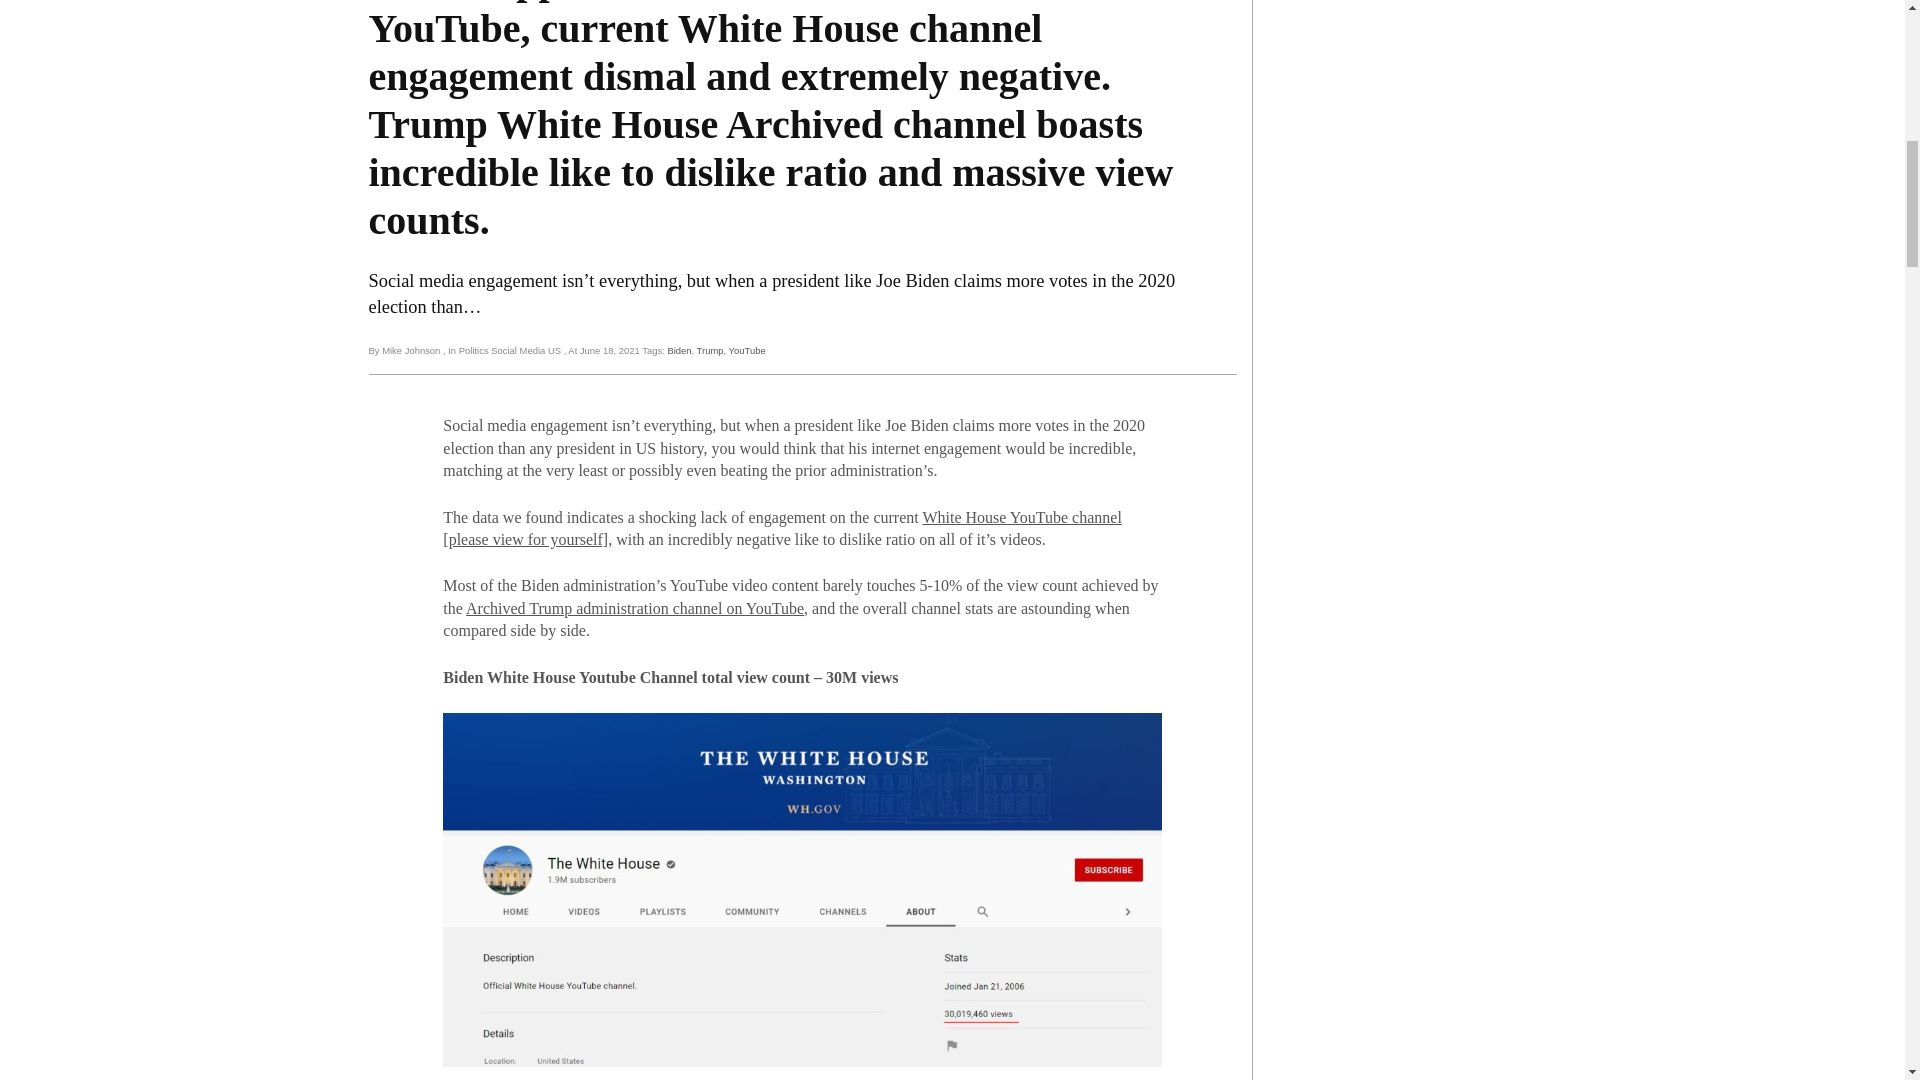 The width and height of the screenshot is (1920, 1080). Describe the element at coordinates (748, 350) in the screenshot. I see `YouTube` at that location.